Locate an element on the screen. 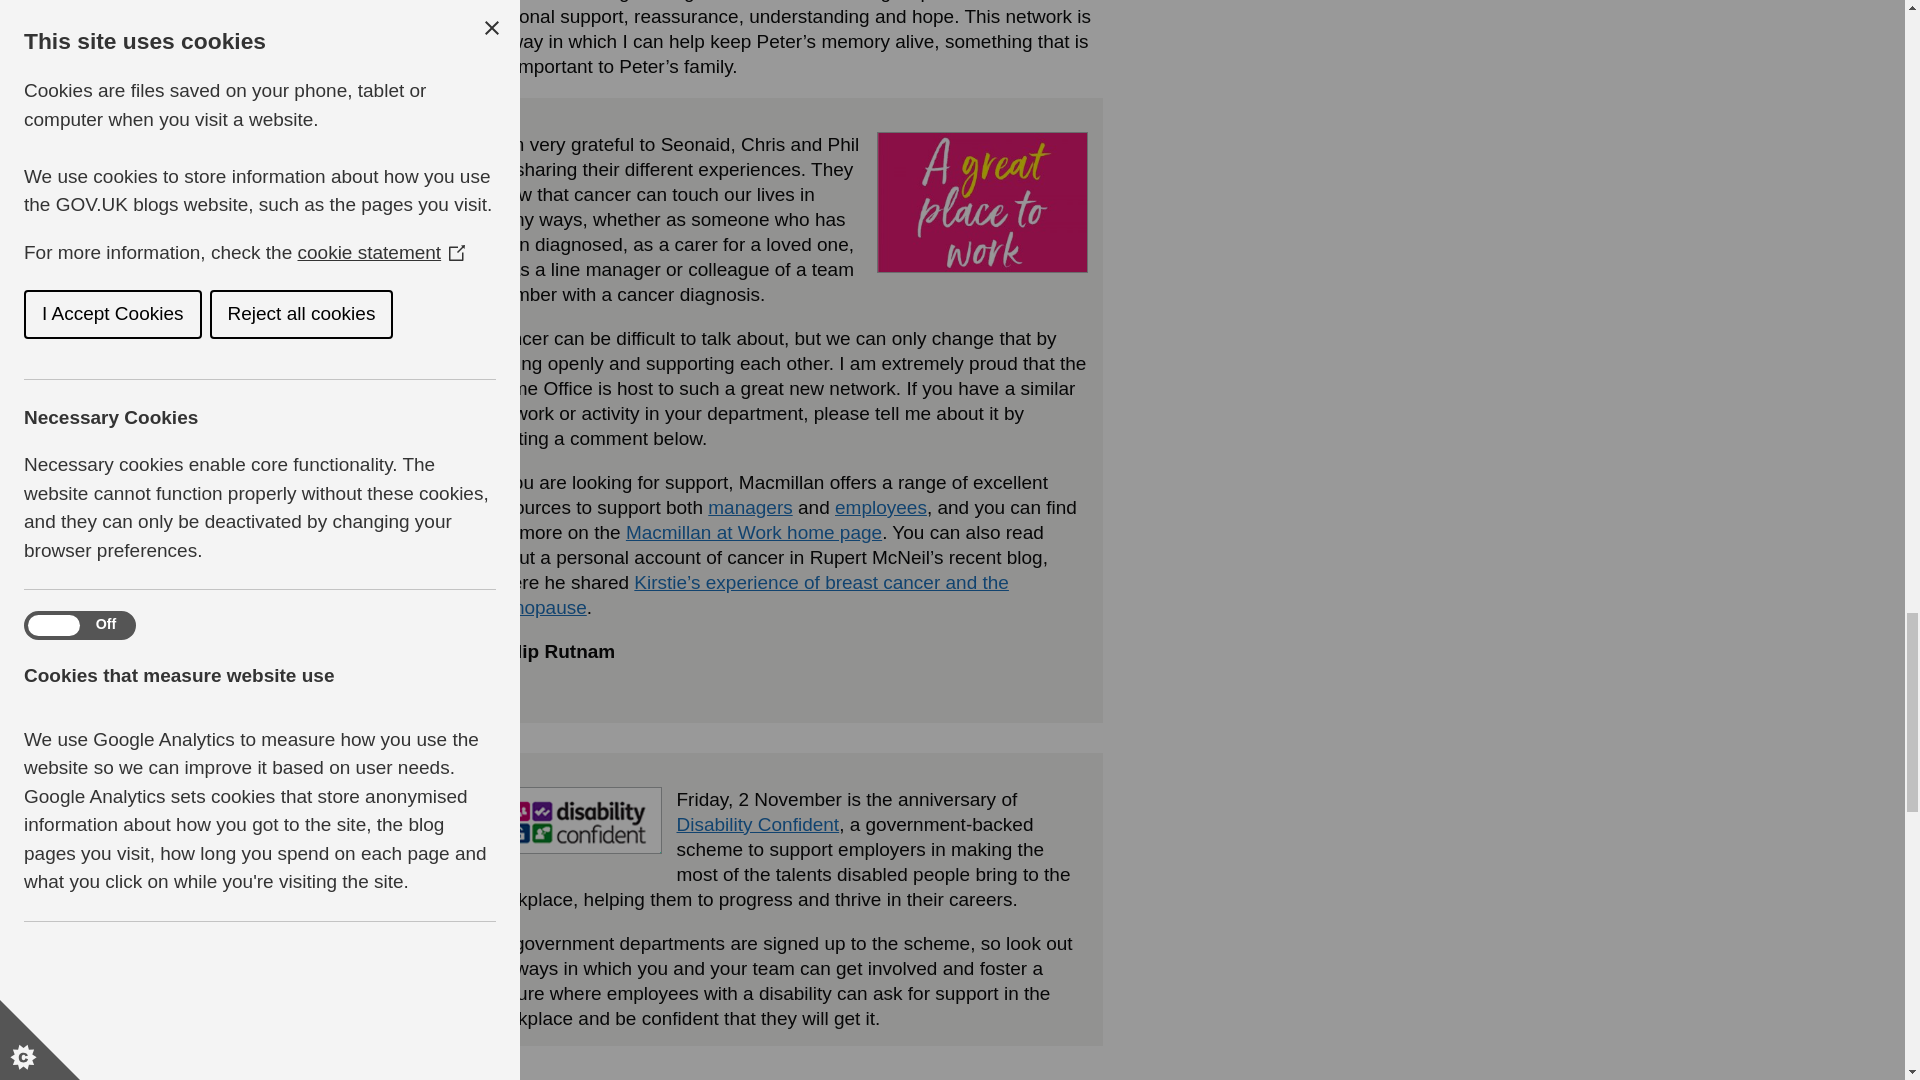 The width and height of the screenshot is (1920, 1080). employees is located at coordinates (881, 507).